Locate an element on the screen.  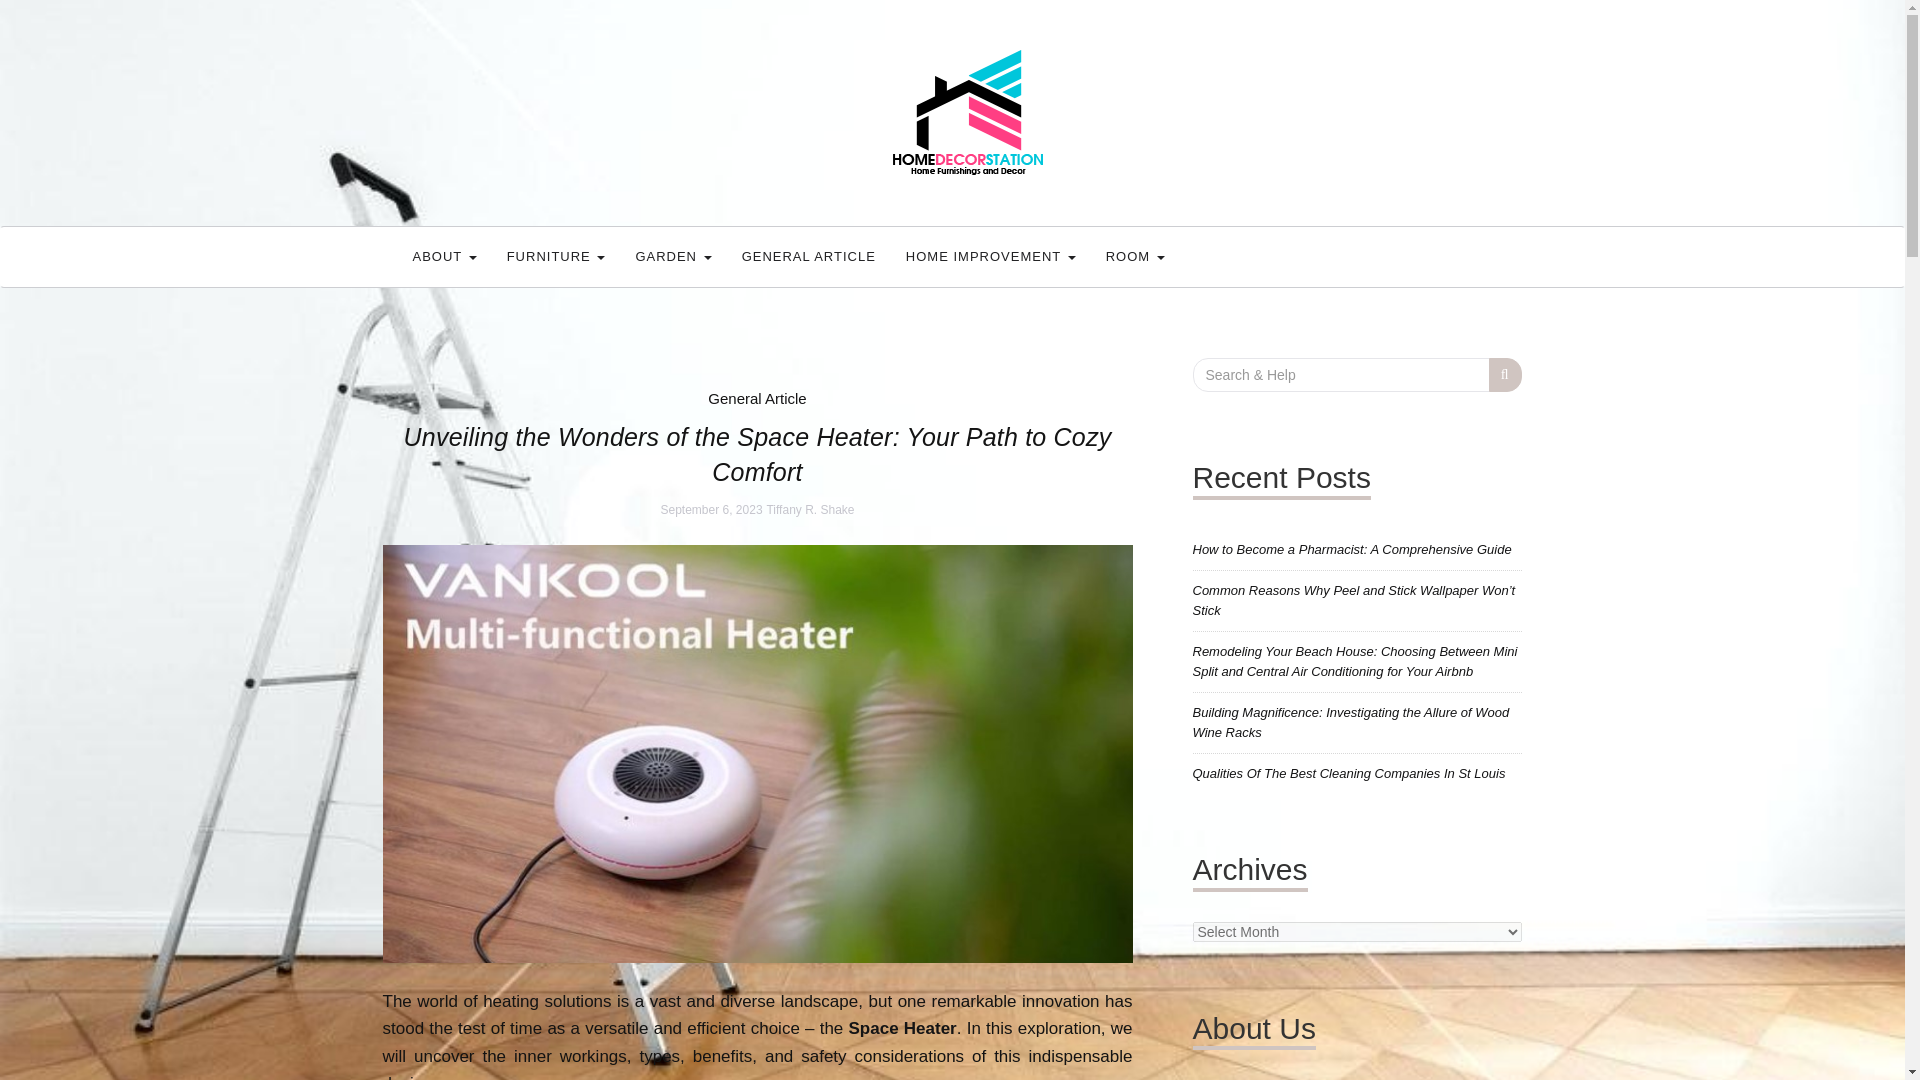
About is located at coordinates (444, 256).